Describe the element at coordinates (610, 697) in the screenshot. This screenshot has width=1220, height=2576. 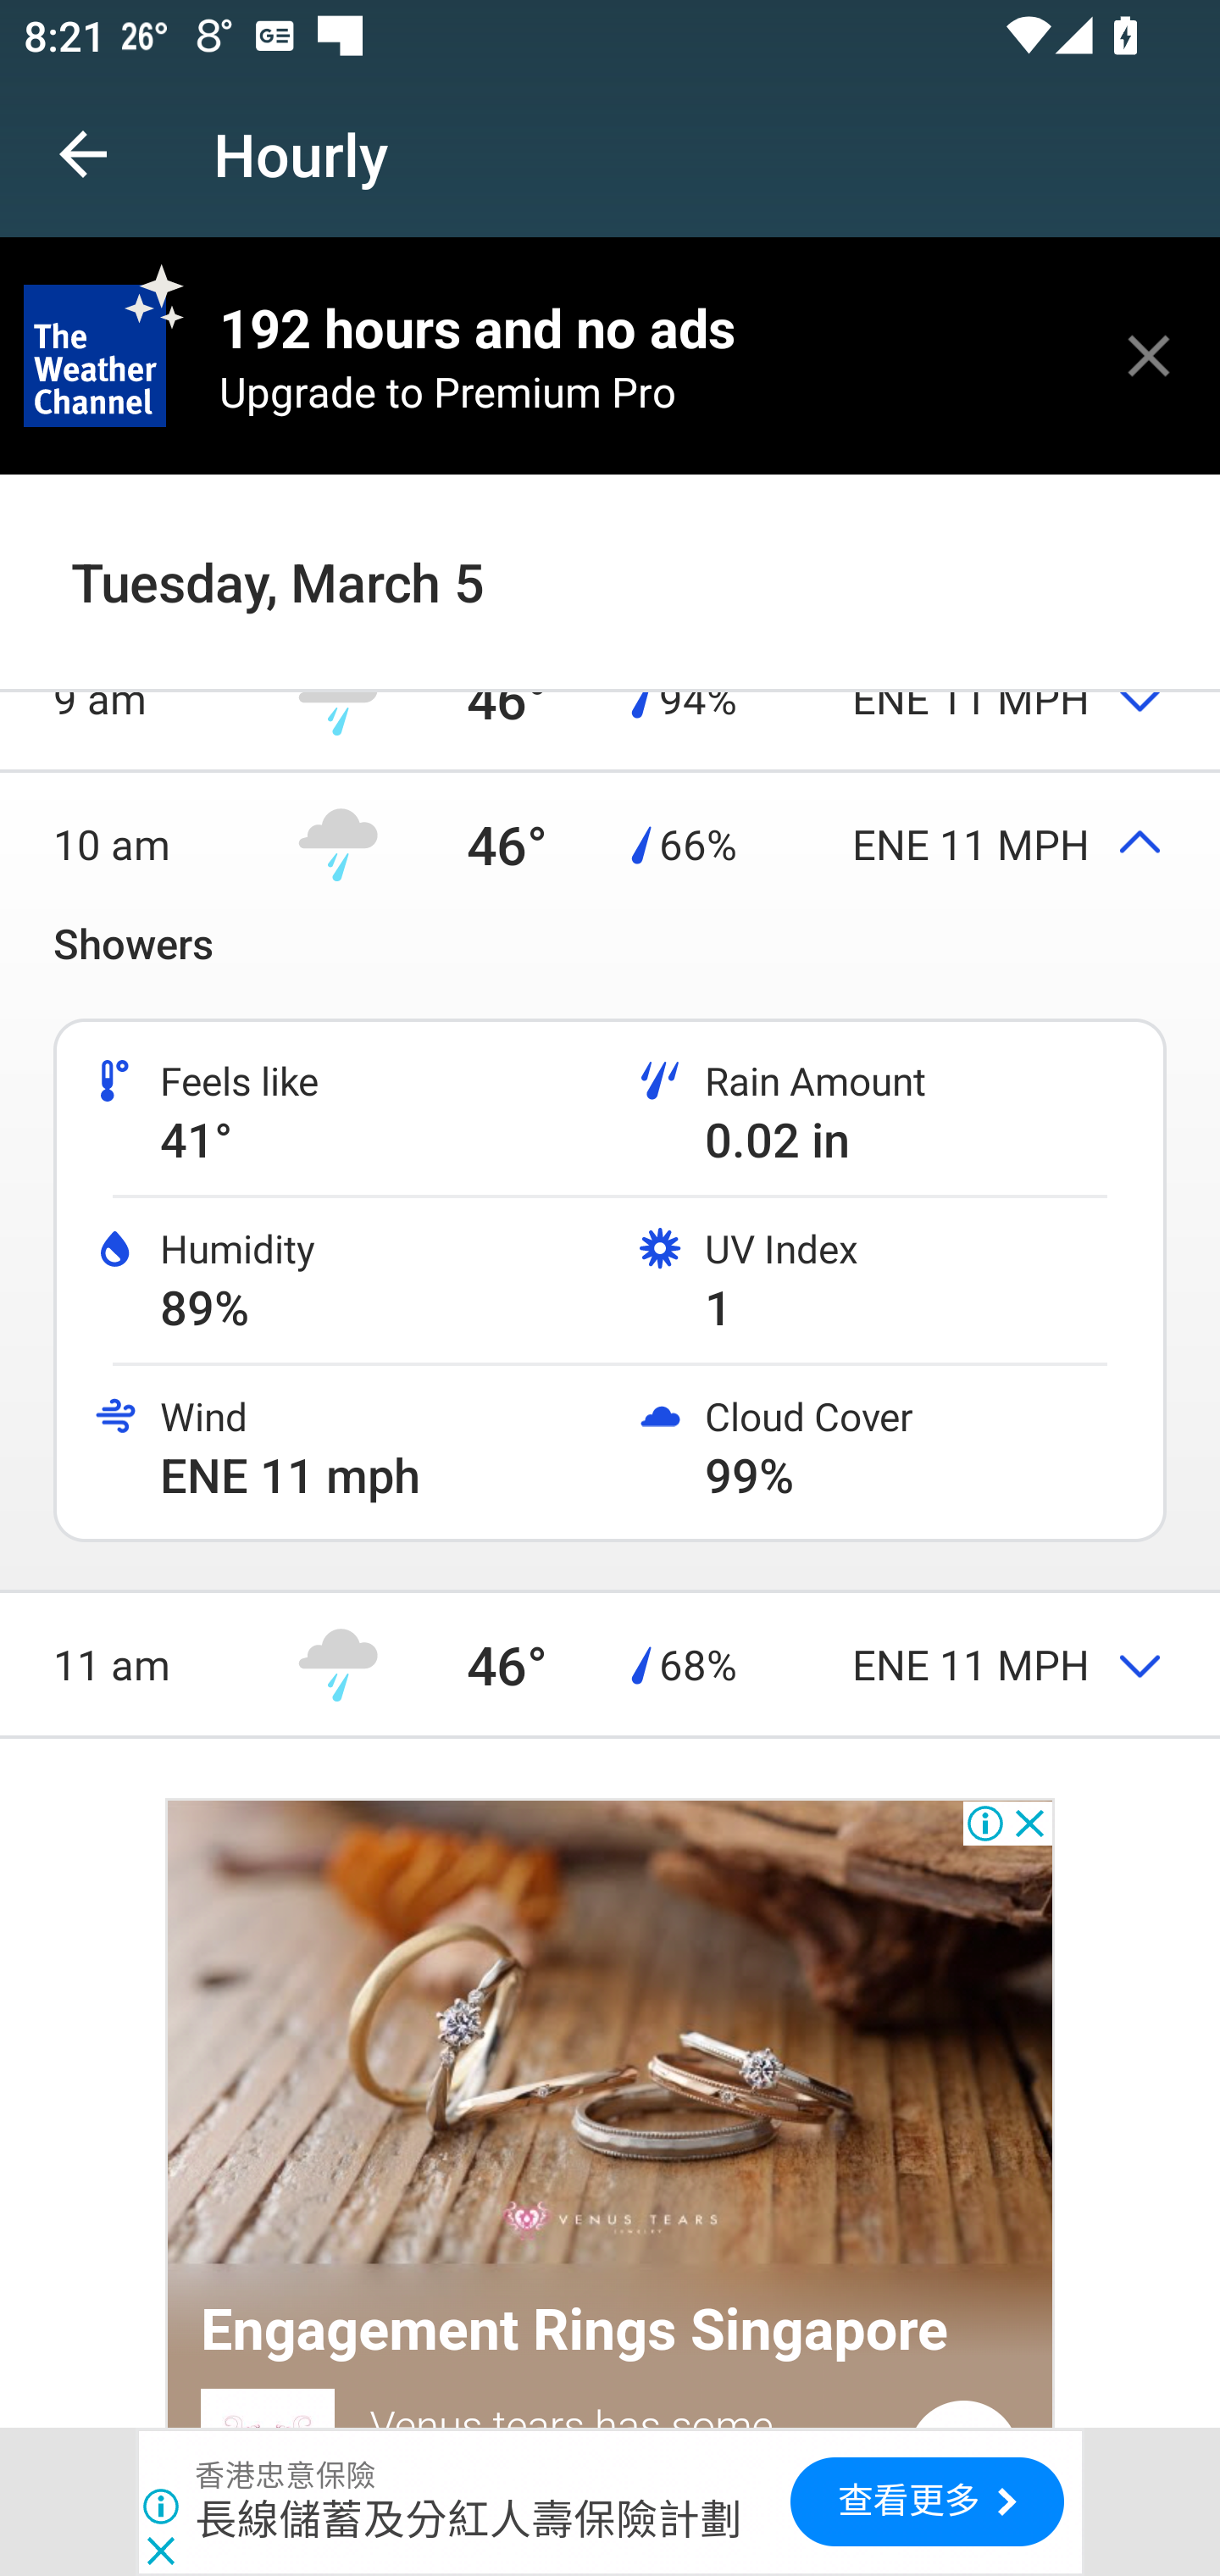
I see `9 am 46° 94% ENE 11 MPH` at that location.